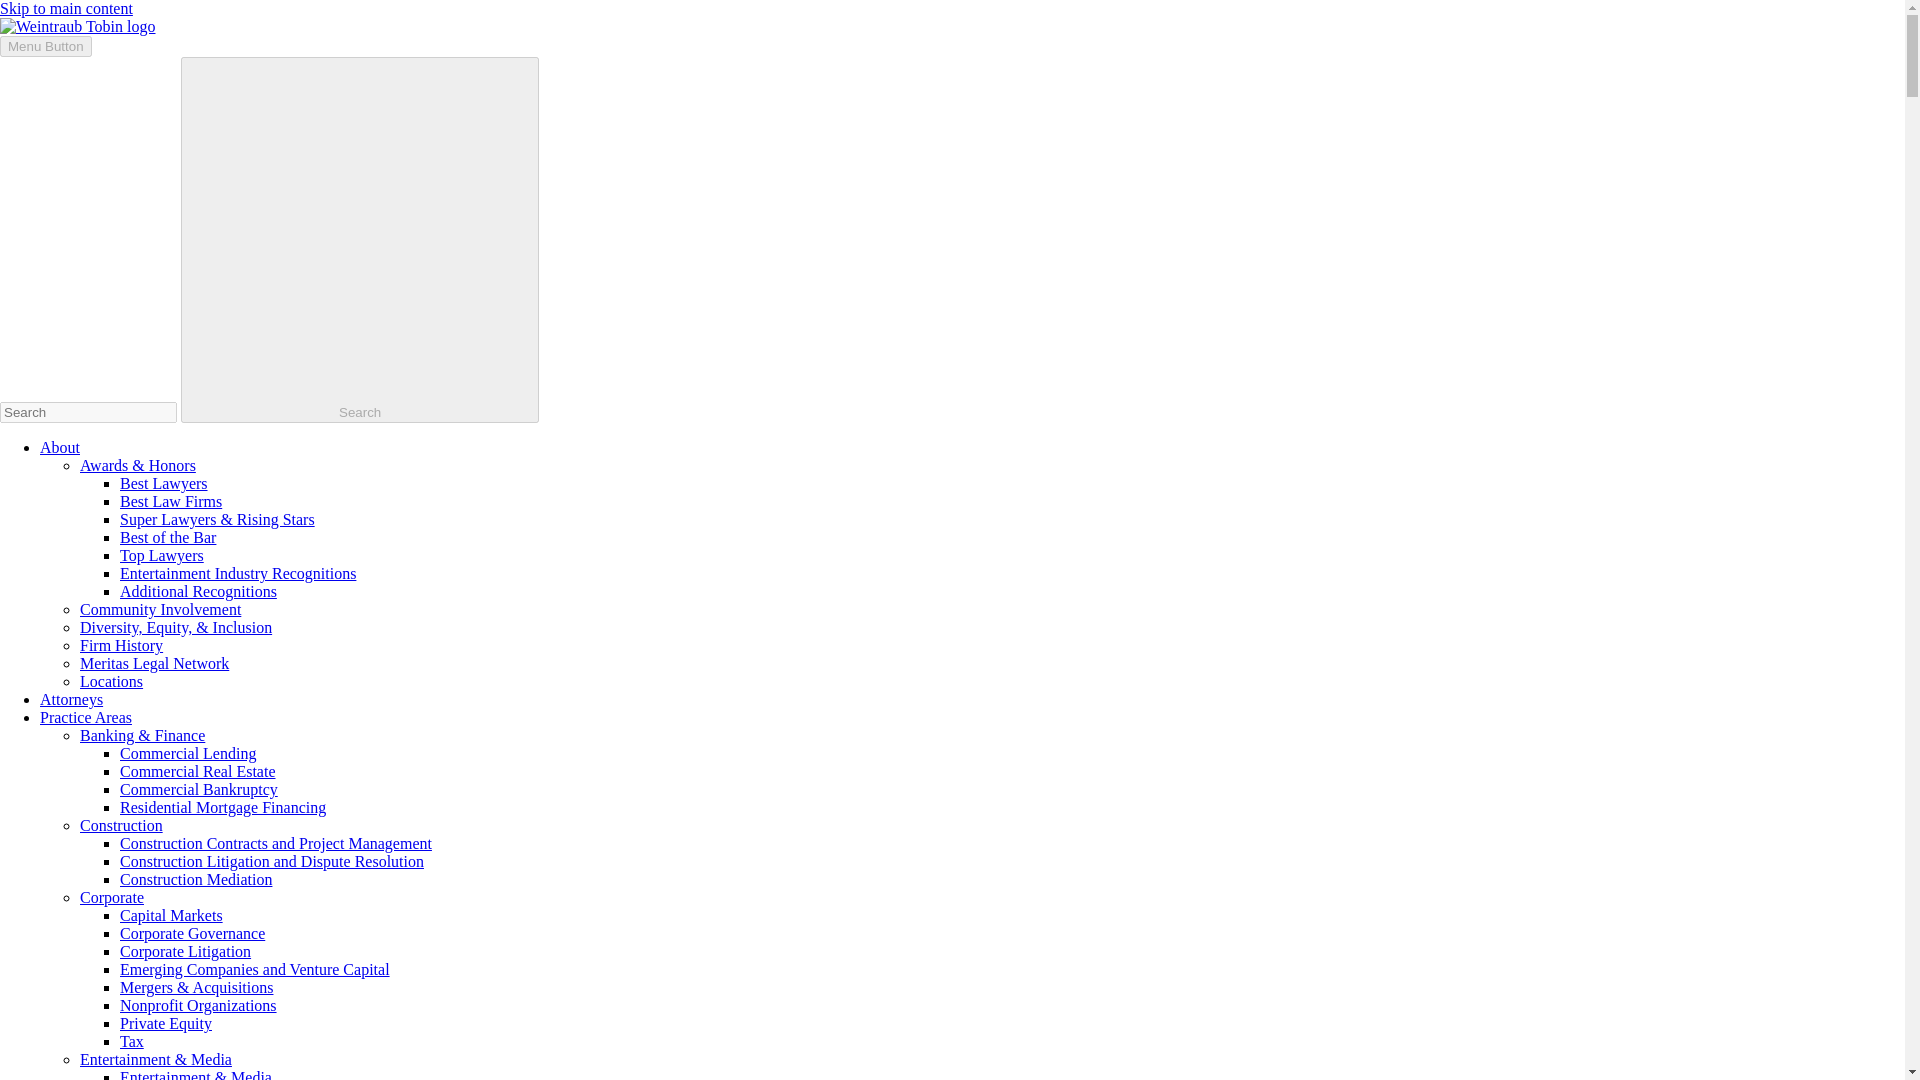 The width and height of the screenshot is (1920, 1080). I want to click on Tax, so click(132, 1040).